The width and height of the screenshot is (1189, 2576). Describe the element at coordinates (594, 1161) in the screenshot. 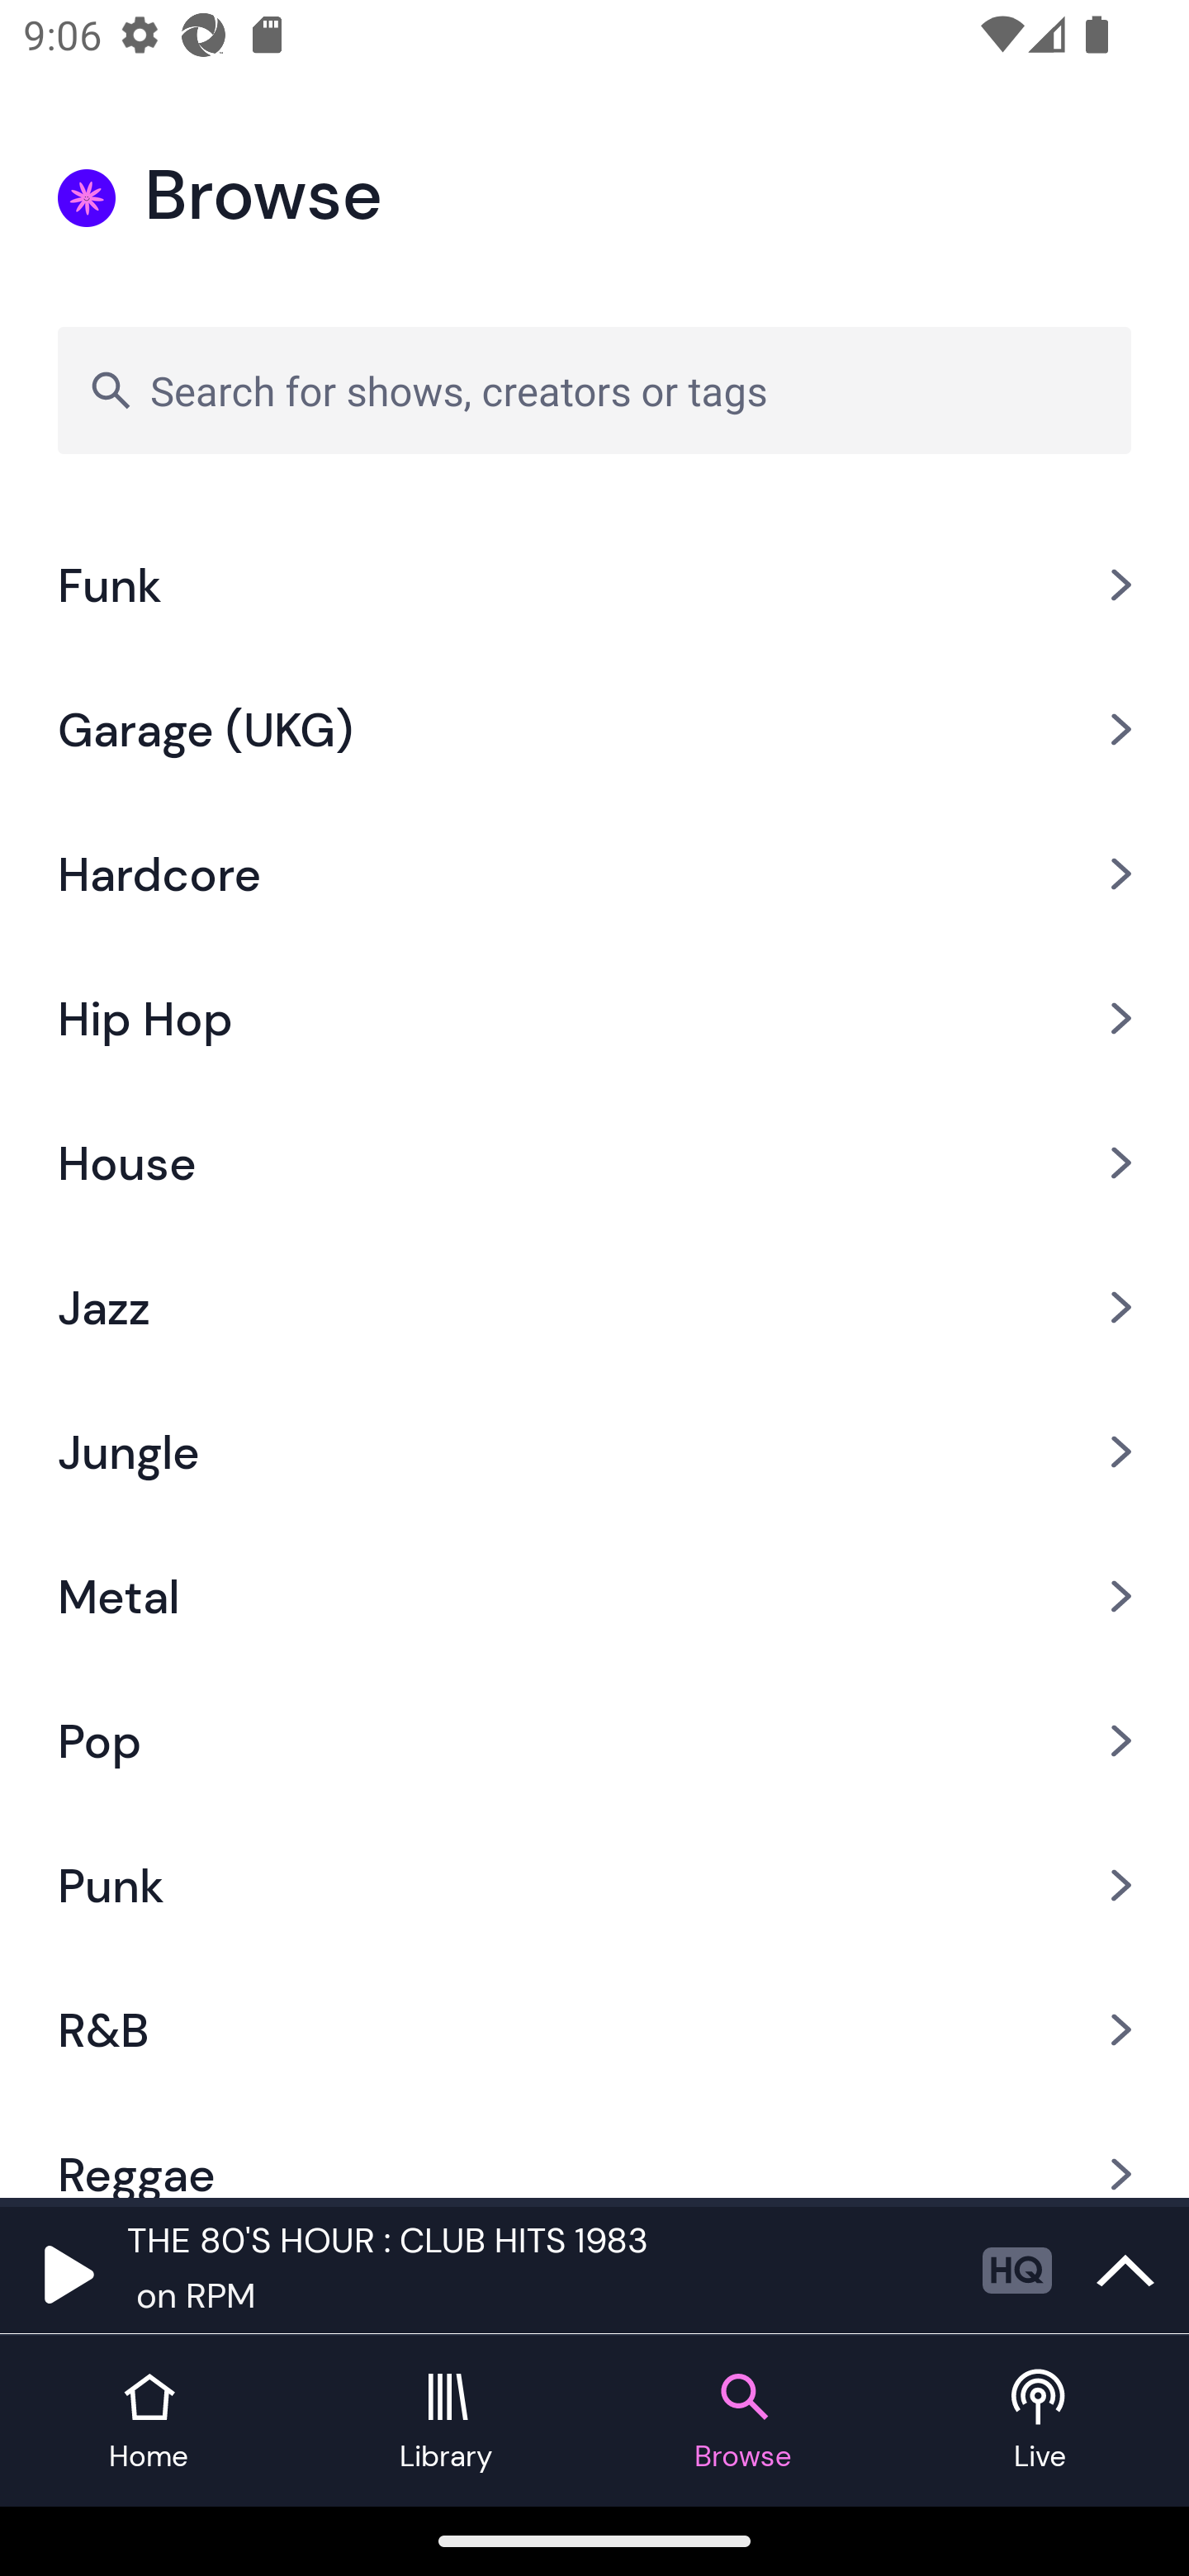

I see `House` at that location.